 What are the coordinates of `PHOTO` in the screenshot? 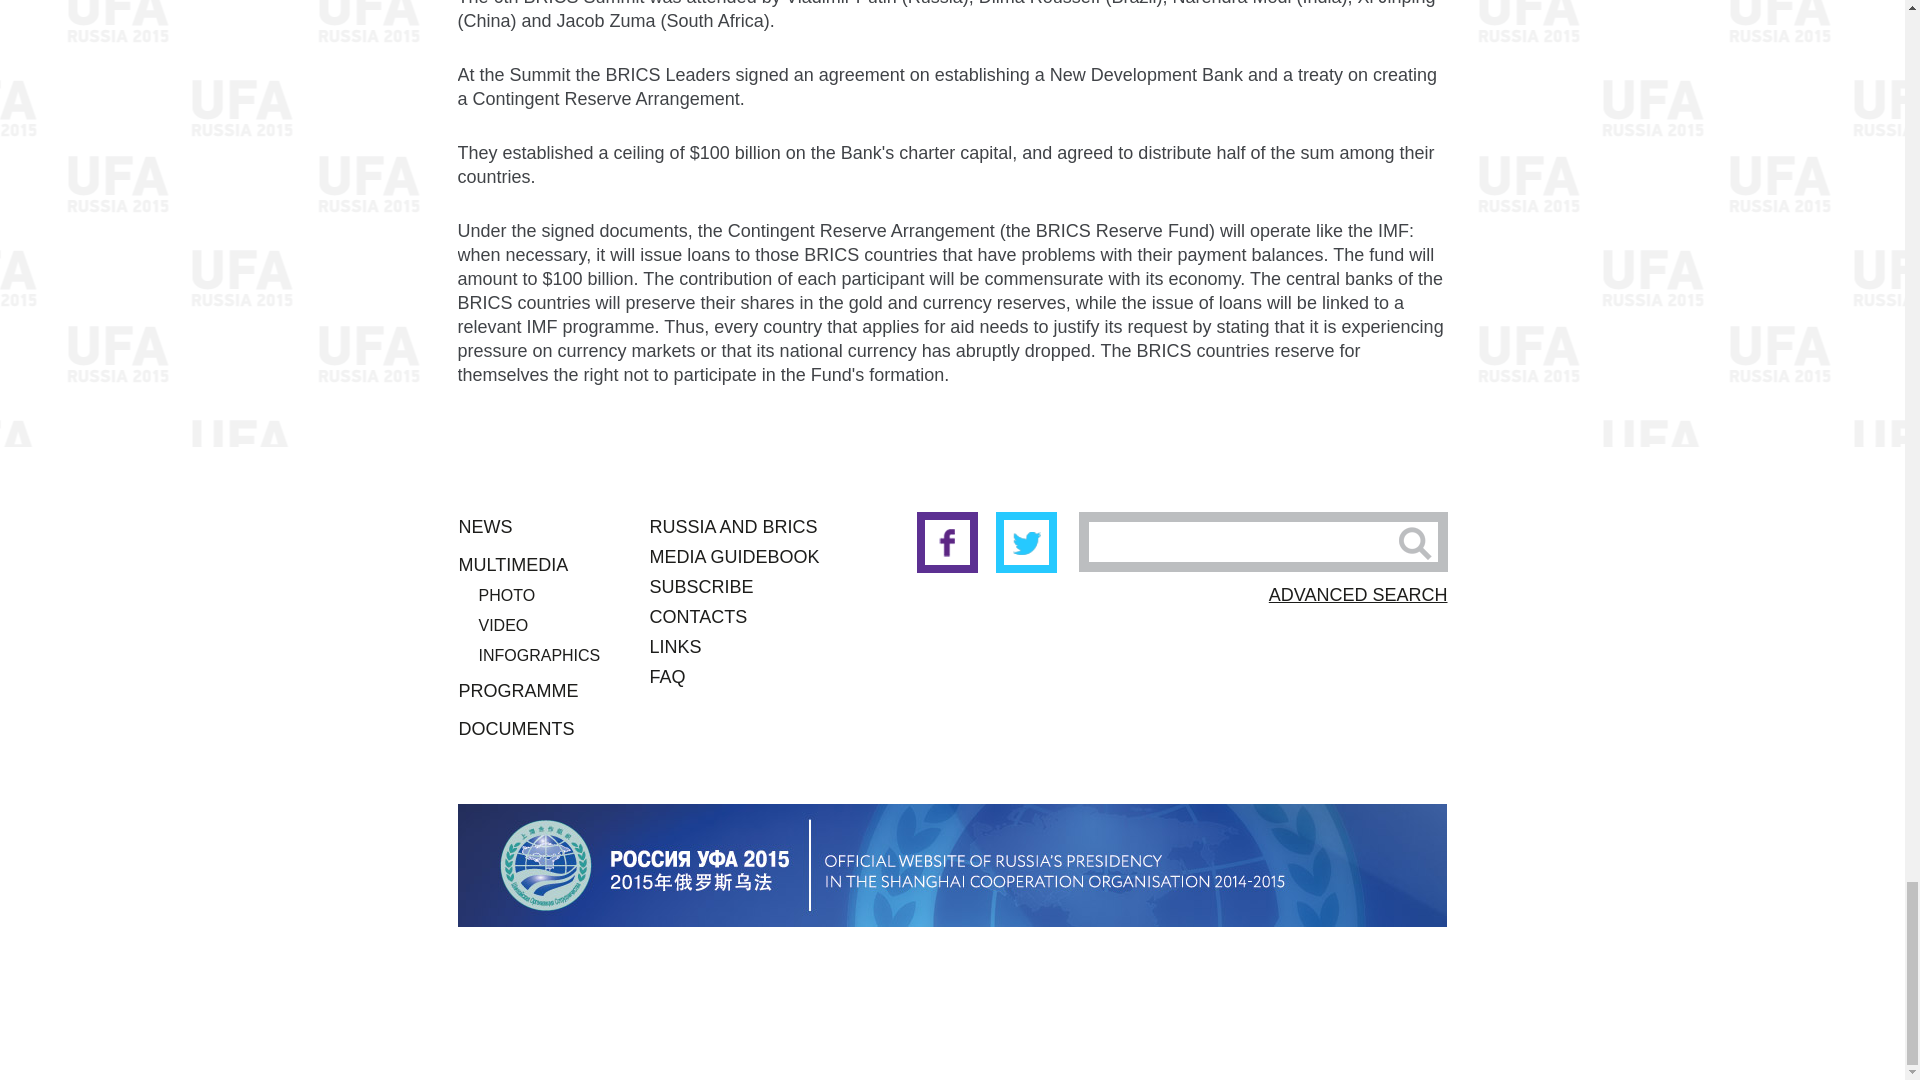 It's located at (506, 595).